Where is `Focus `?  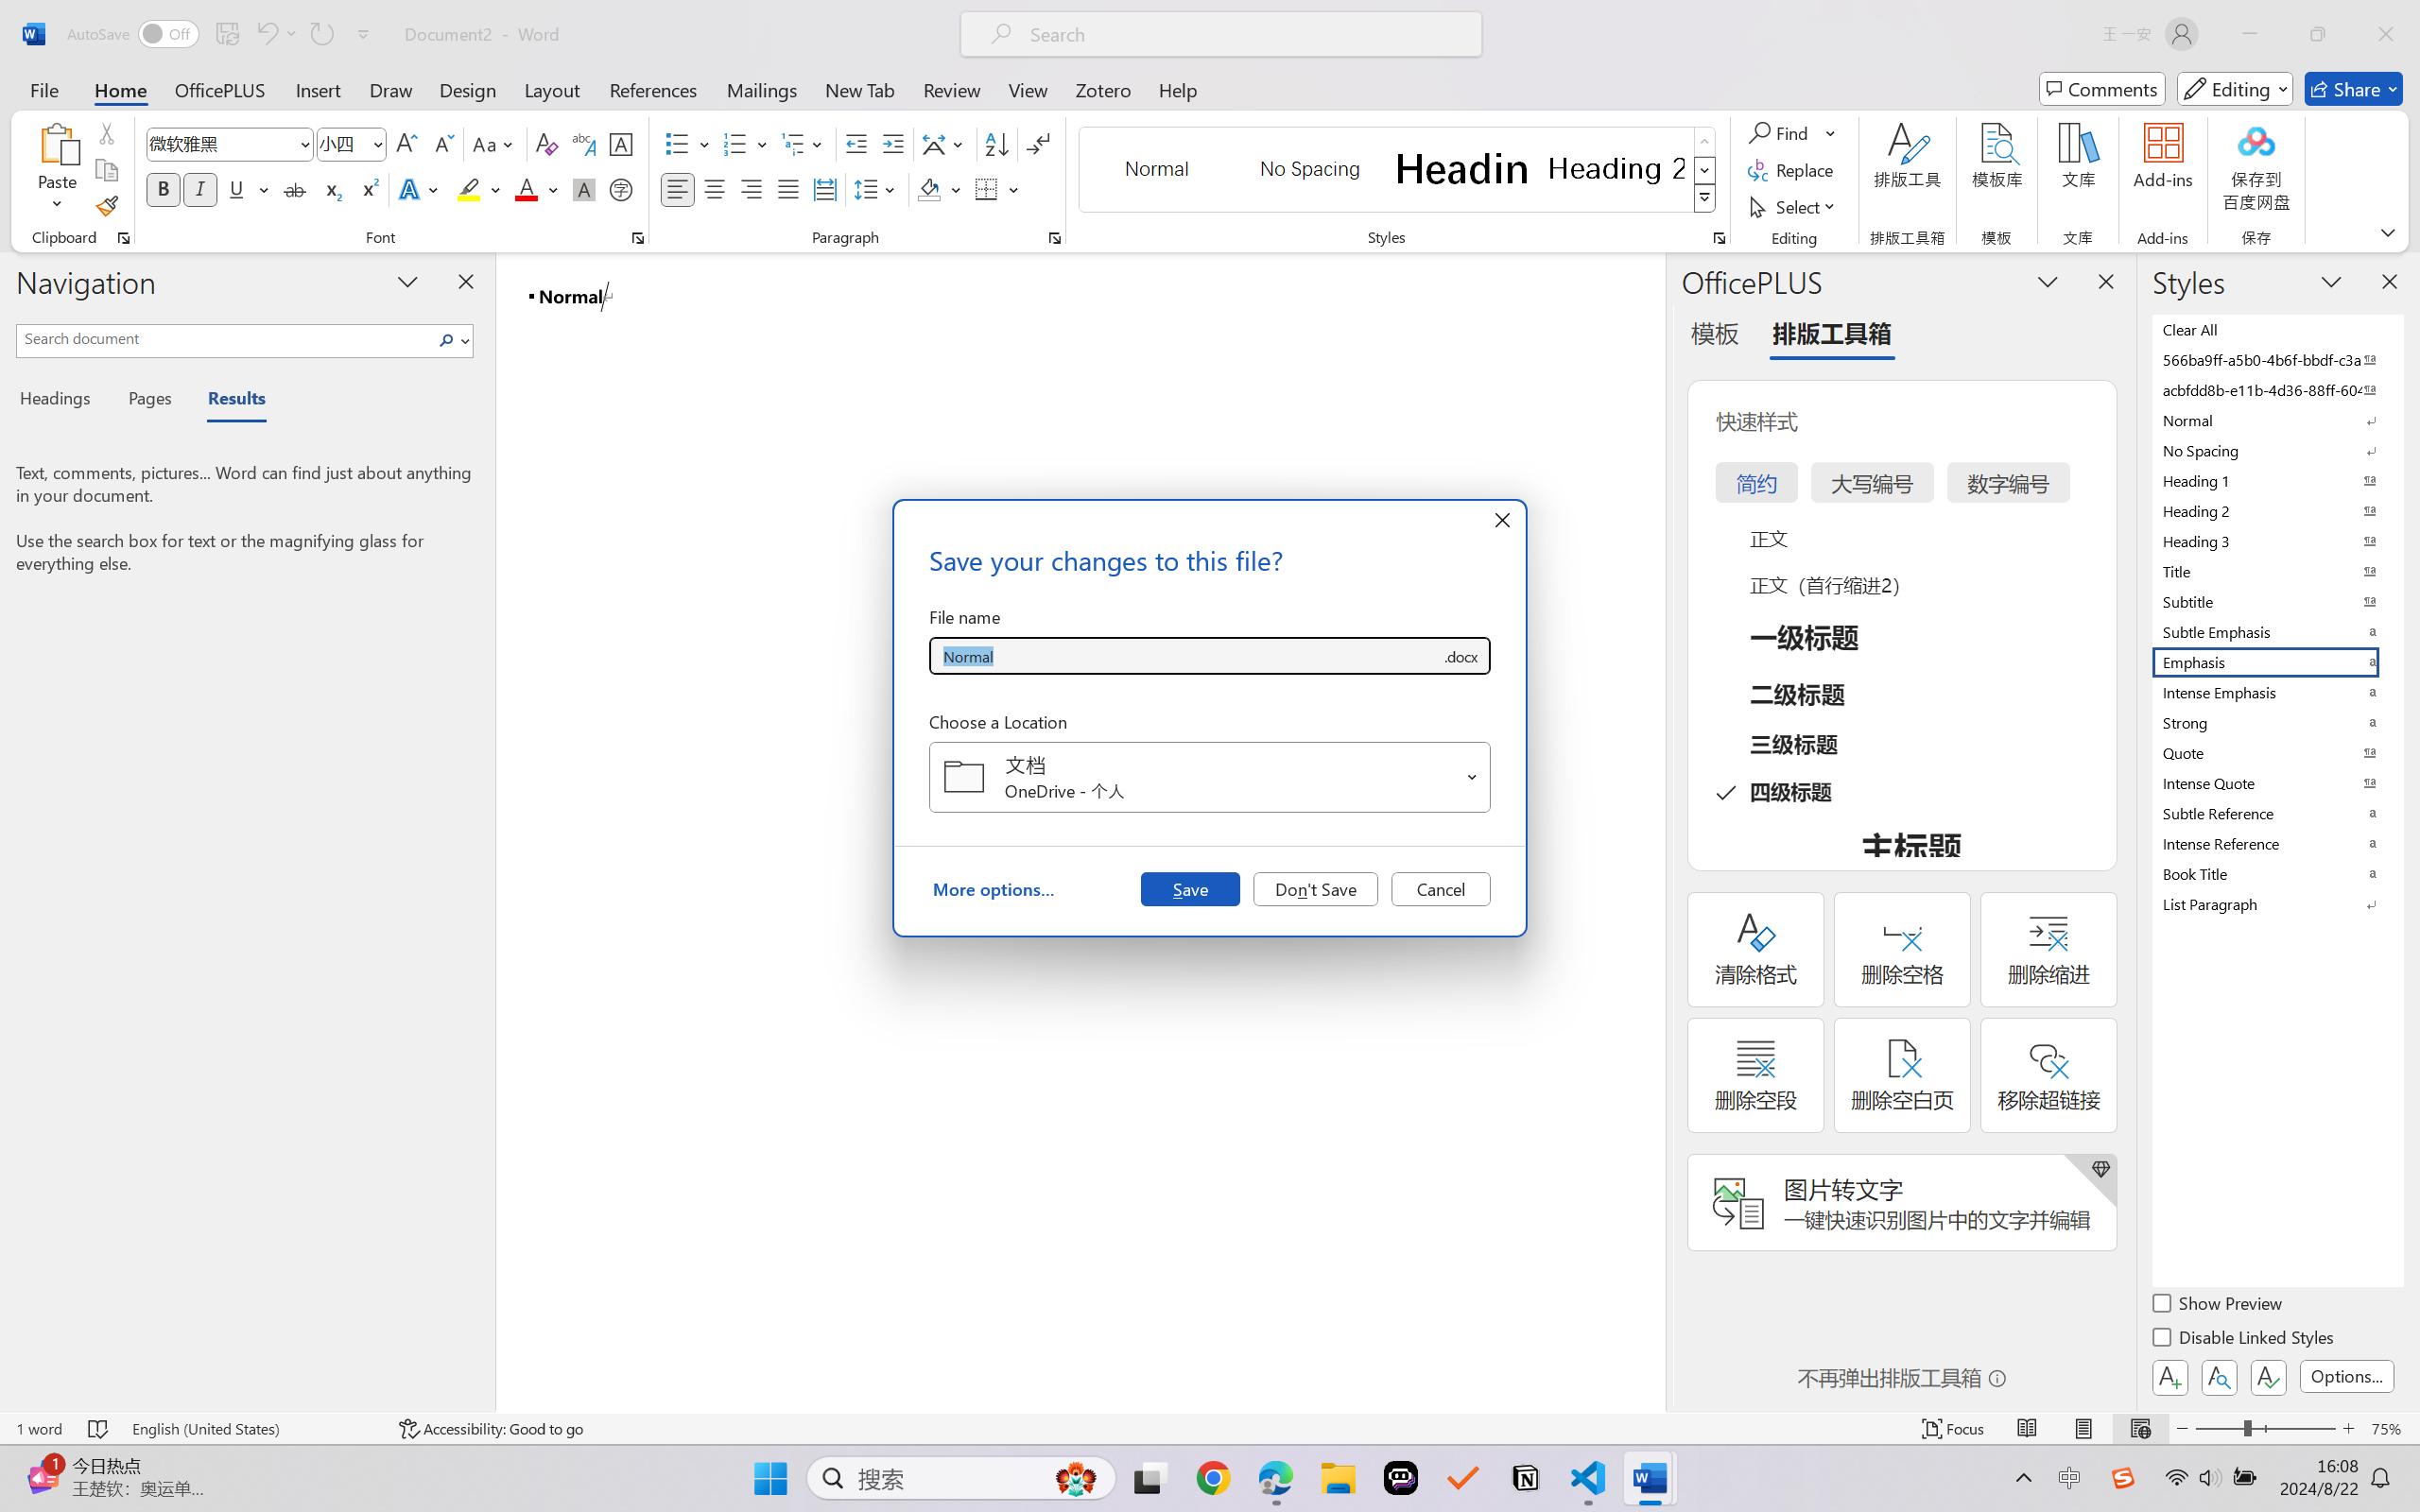
Focus  is located at coordinates (1954, 1429).